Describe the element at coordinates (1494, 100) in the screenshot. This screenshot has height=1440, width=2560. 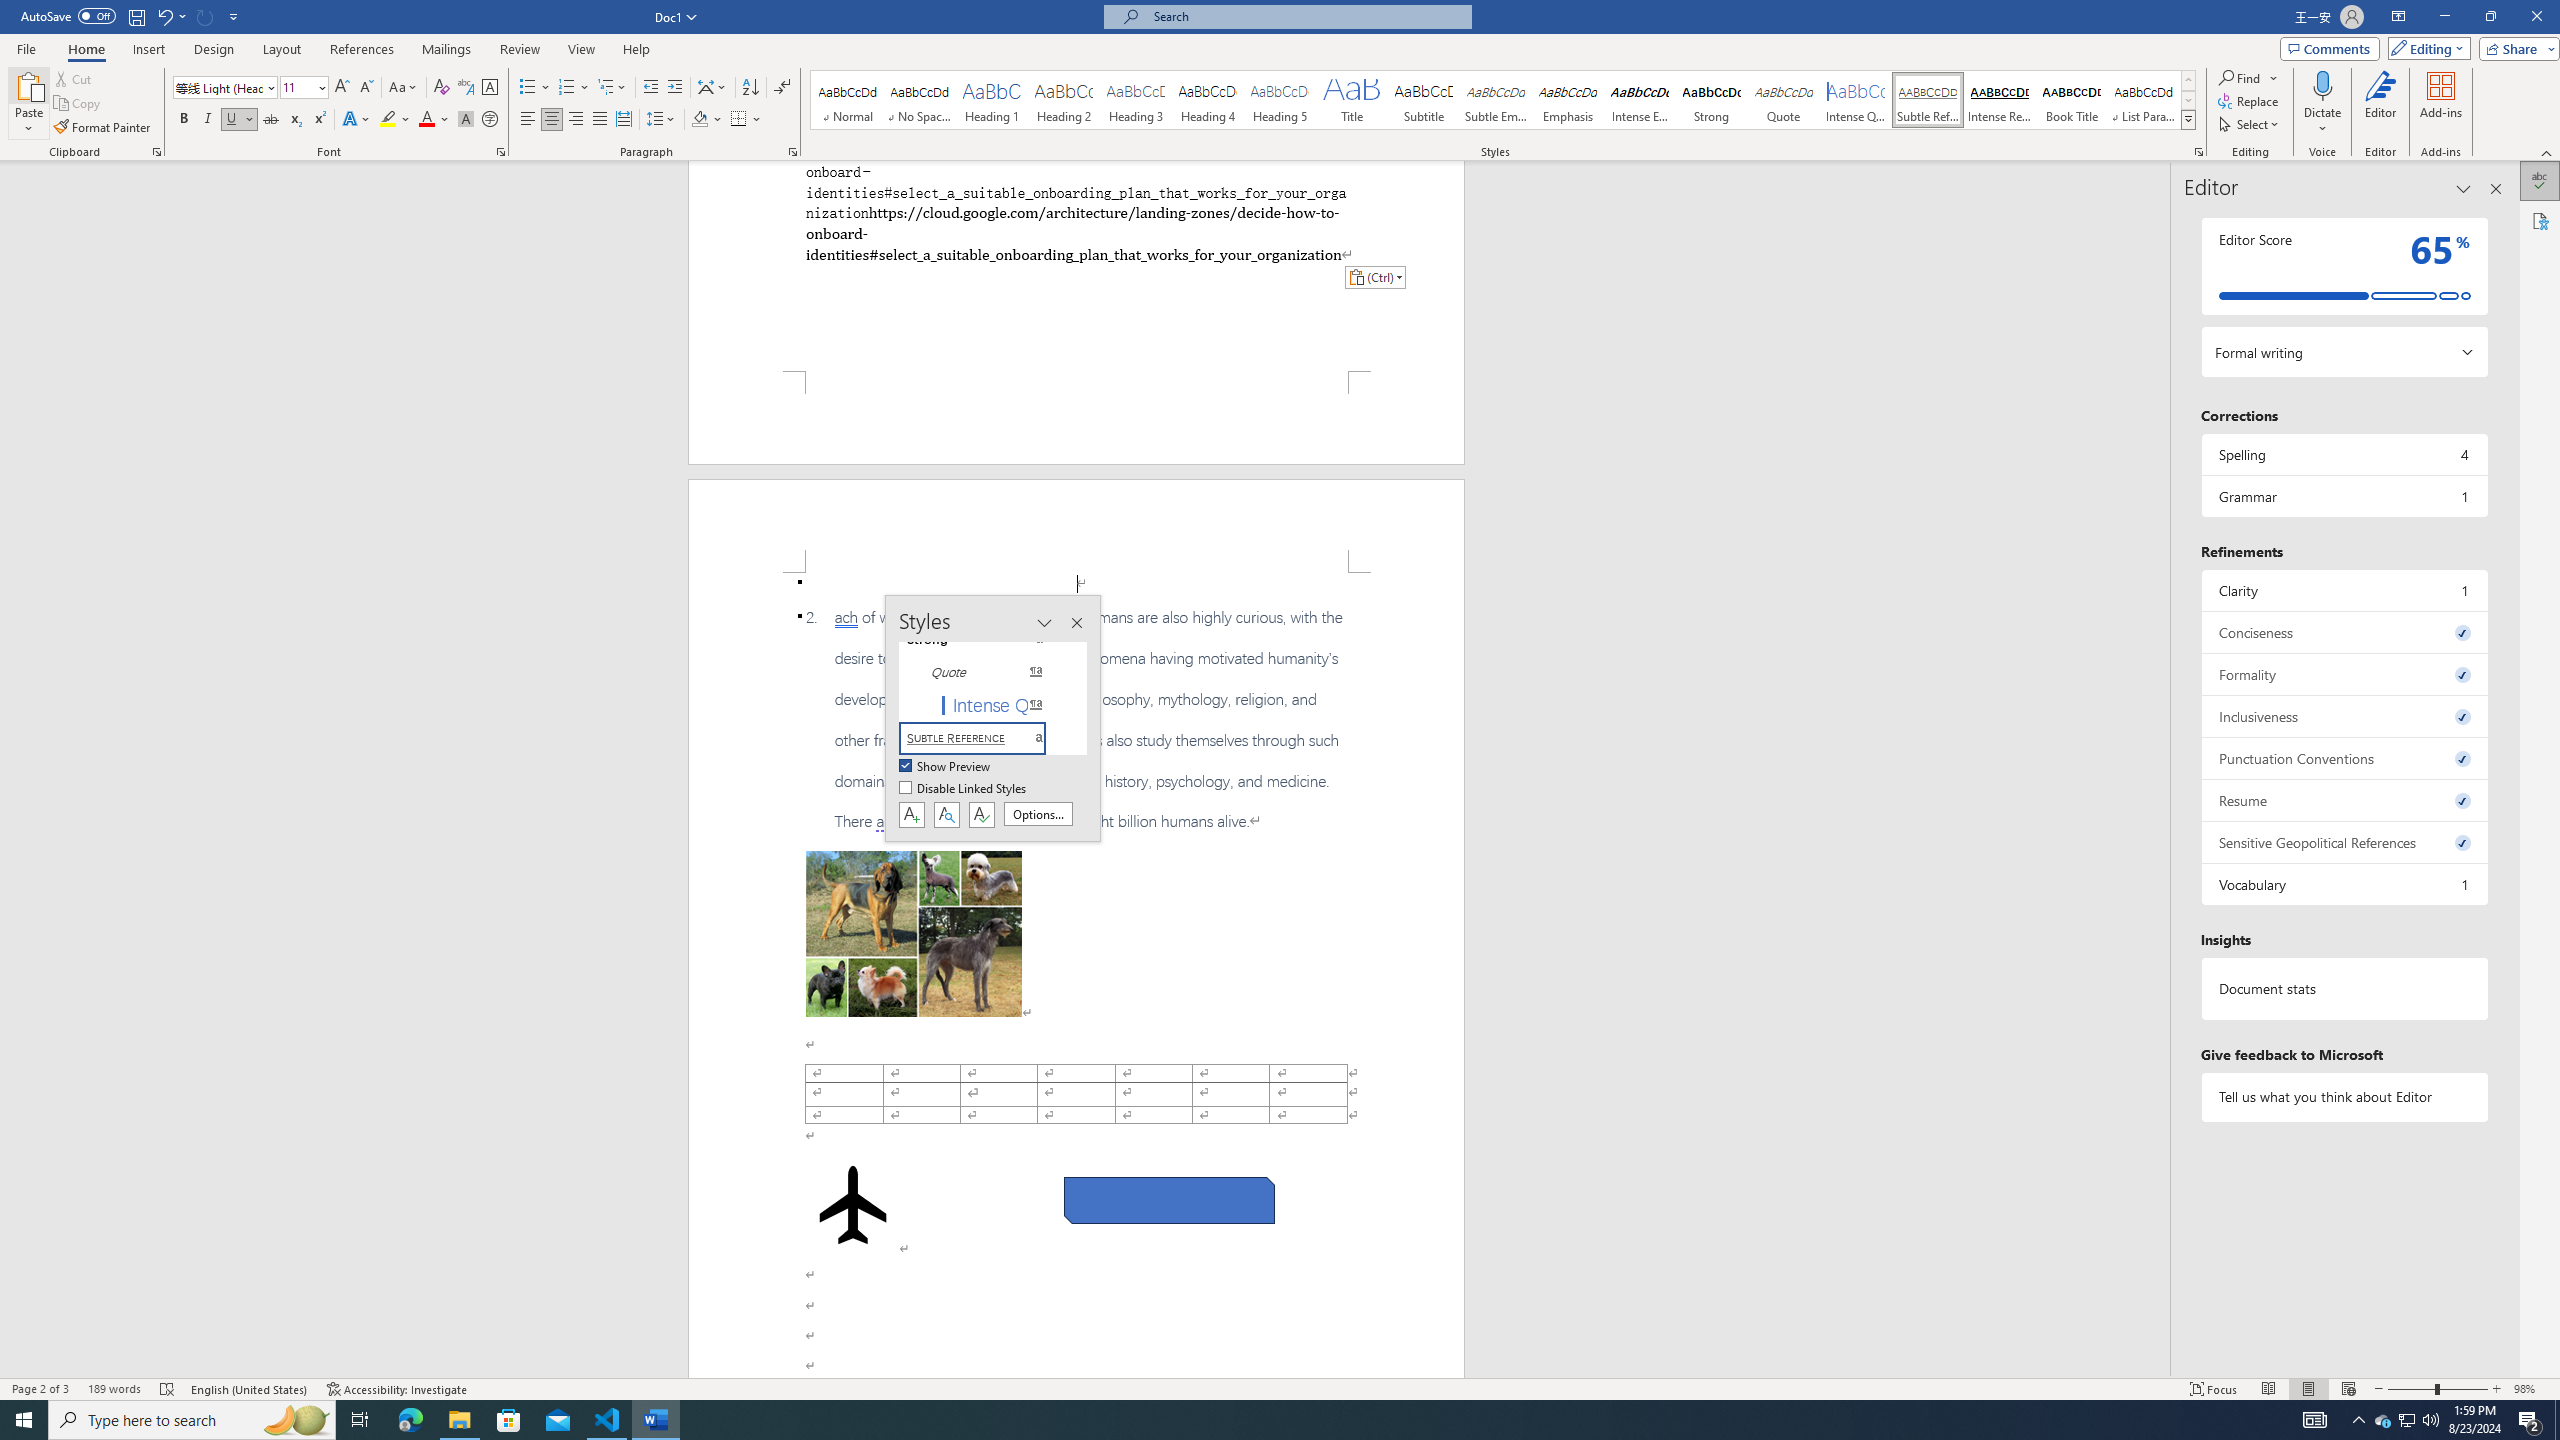
I see `Subtle Emphasis` at that location.